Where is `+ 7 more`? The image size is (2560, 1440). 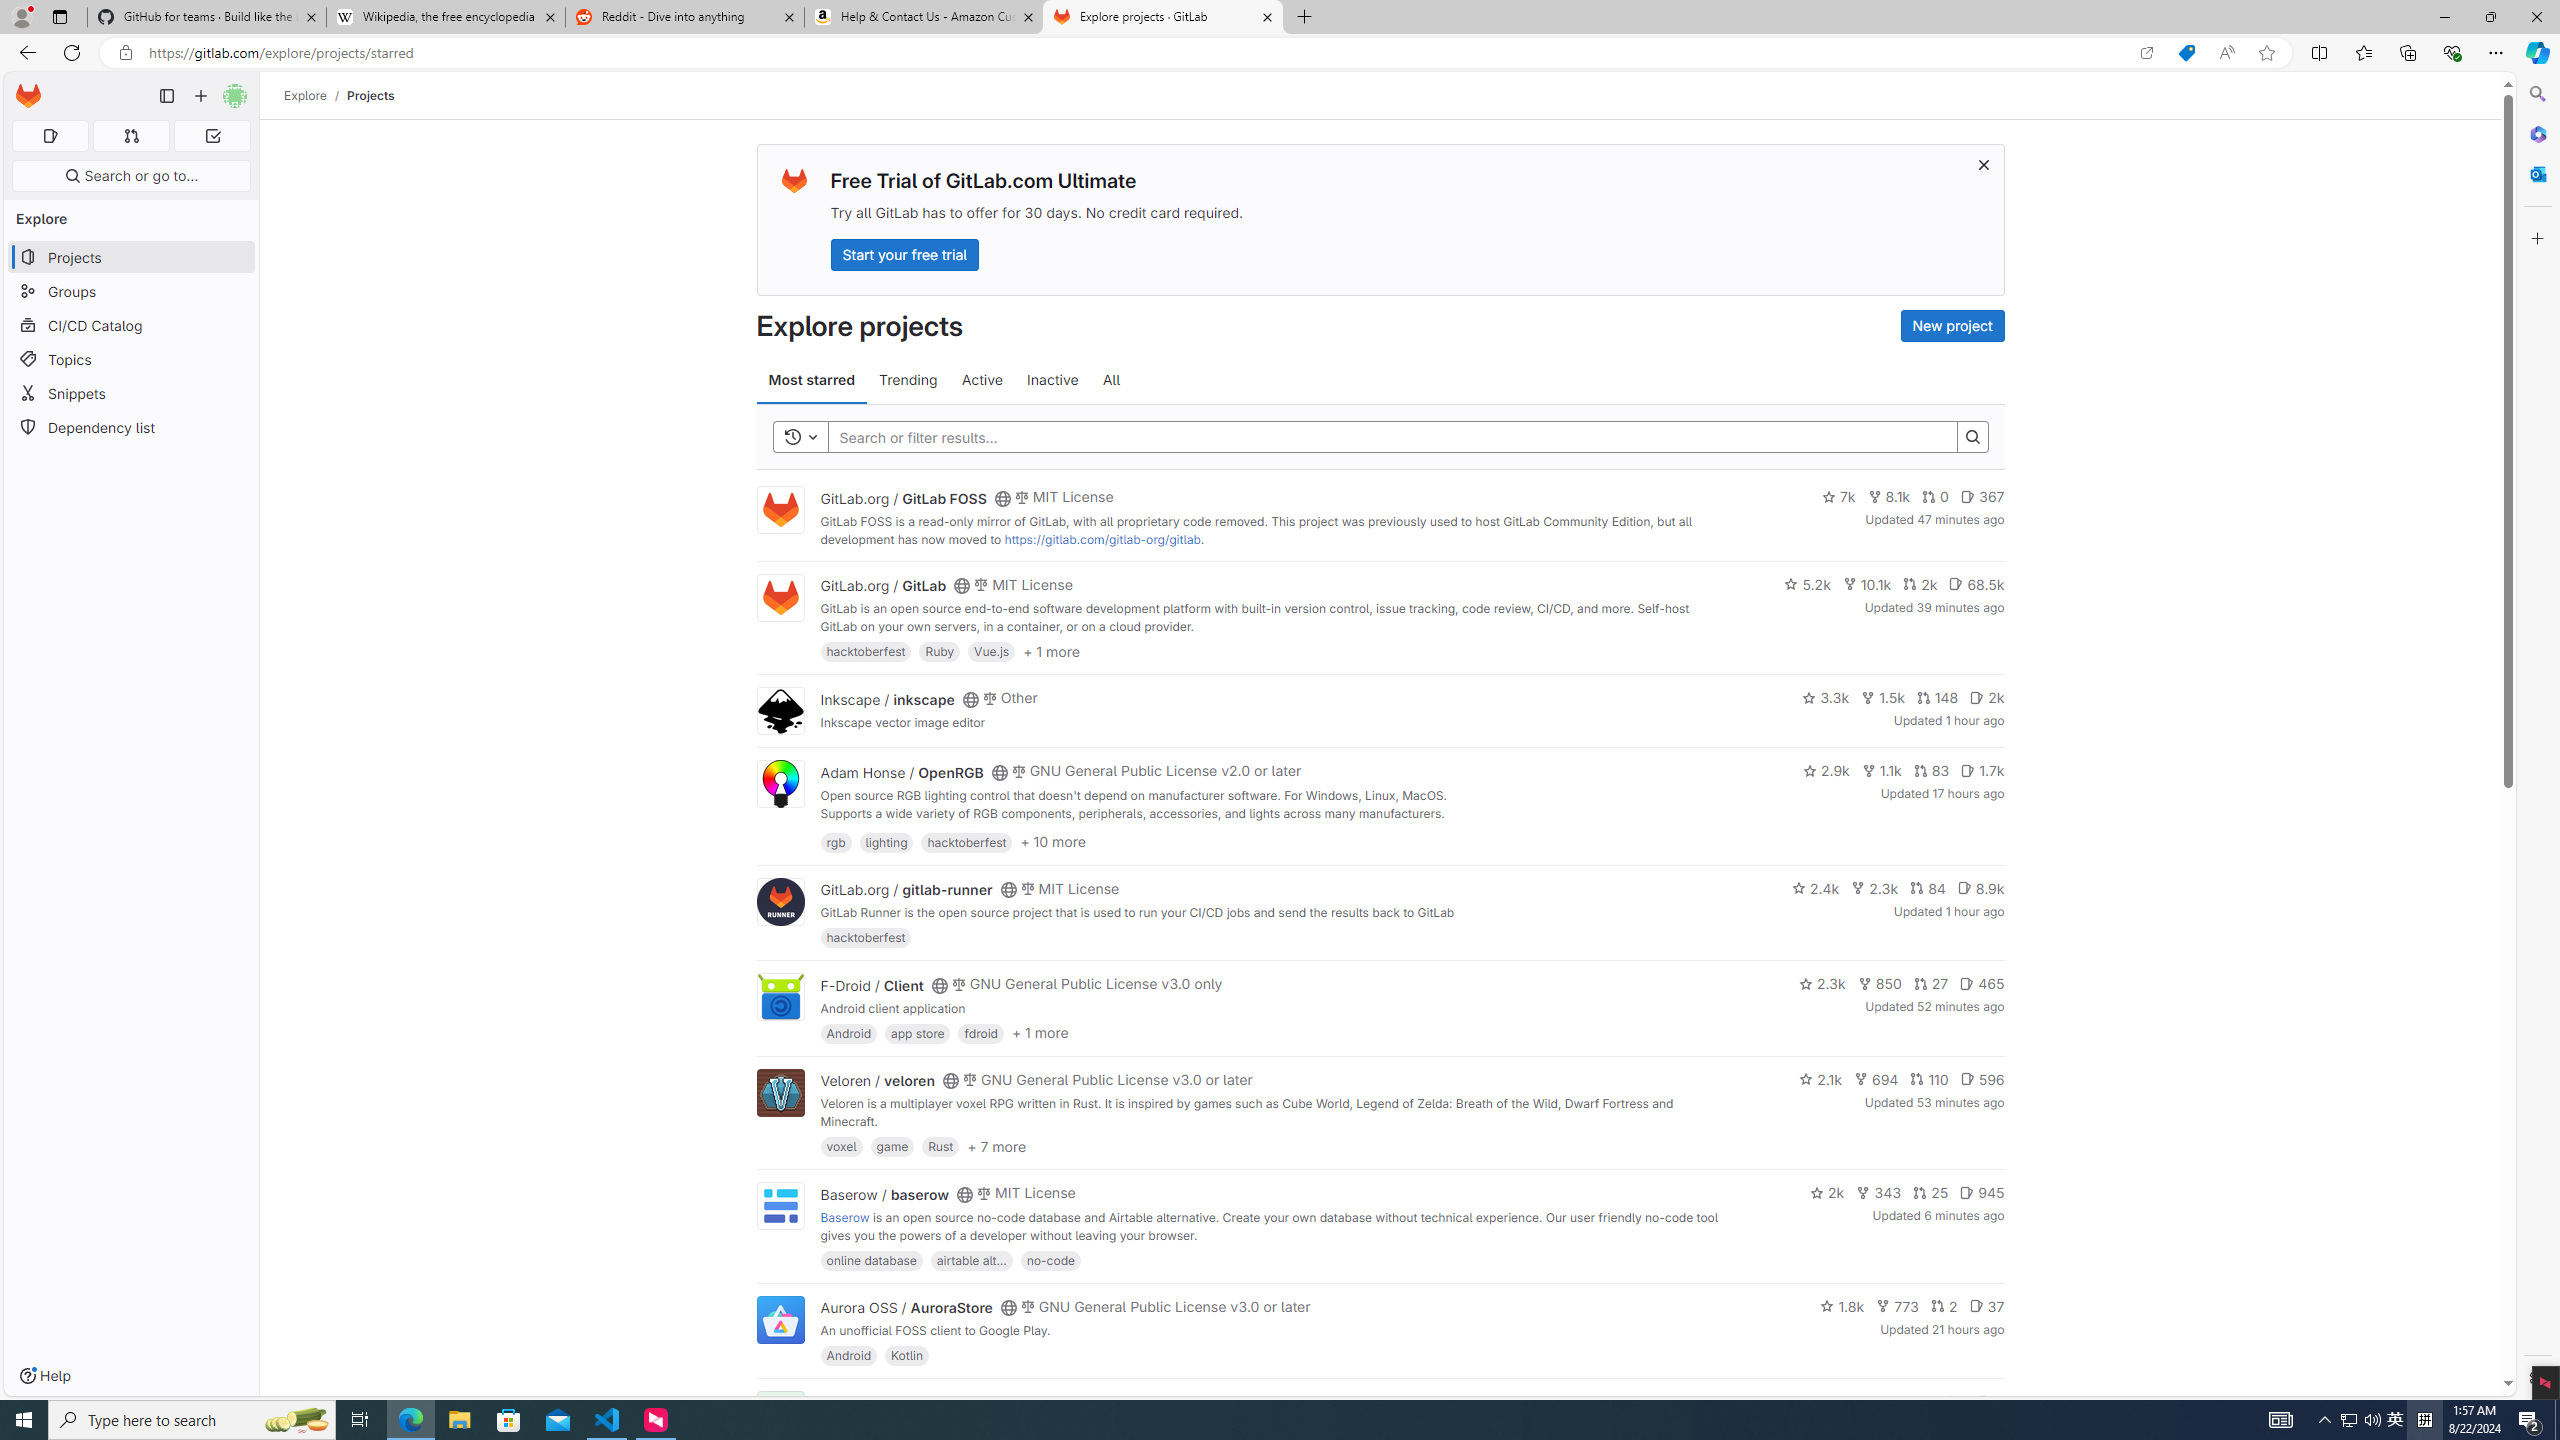 + 7 more is located at coordinates (996, 1145).